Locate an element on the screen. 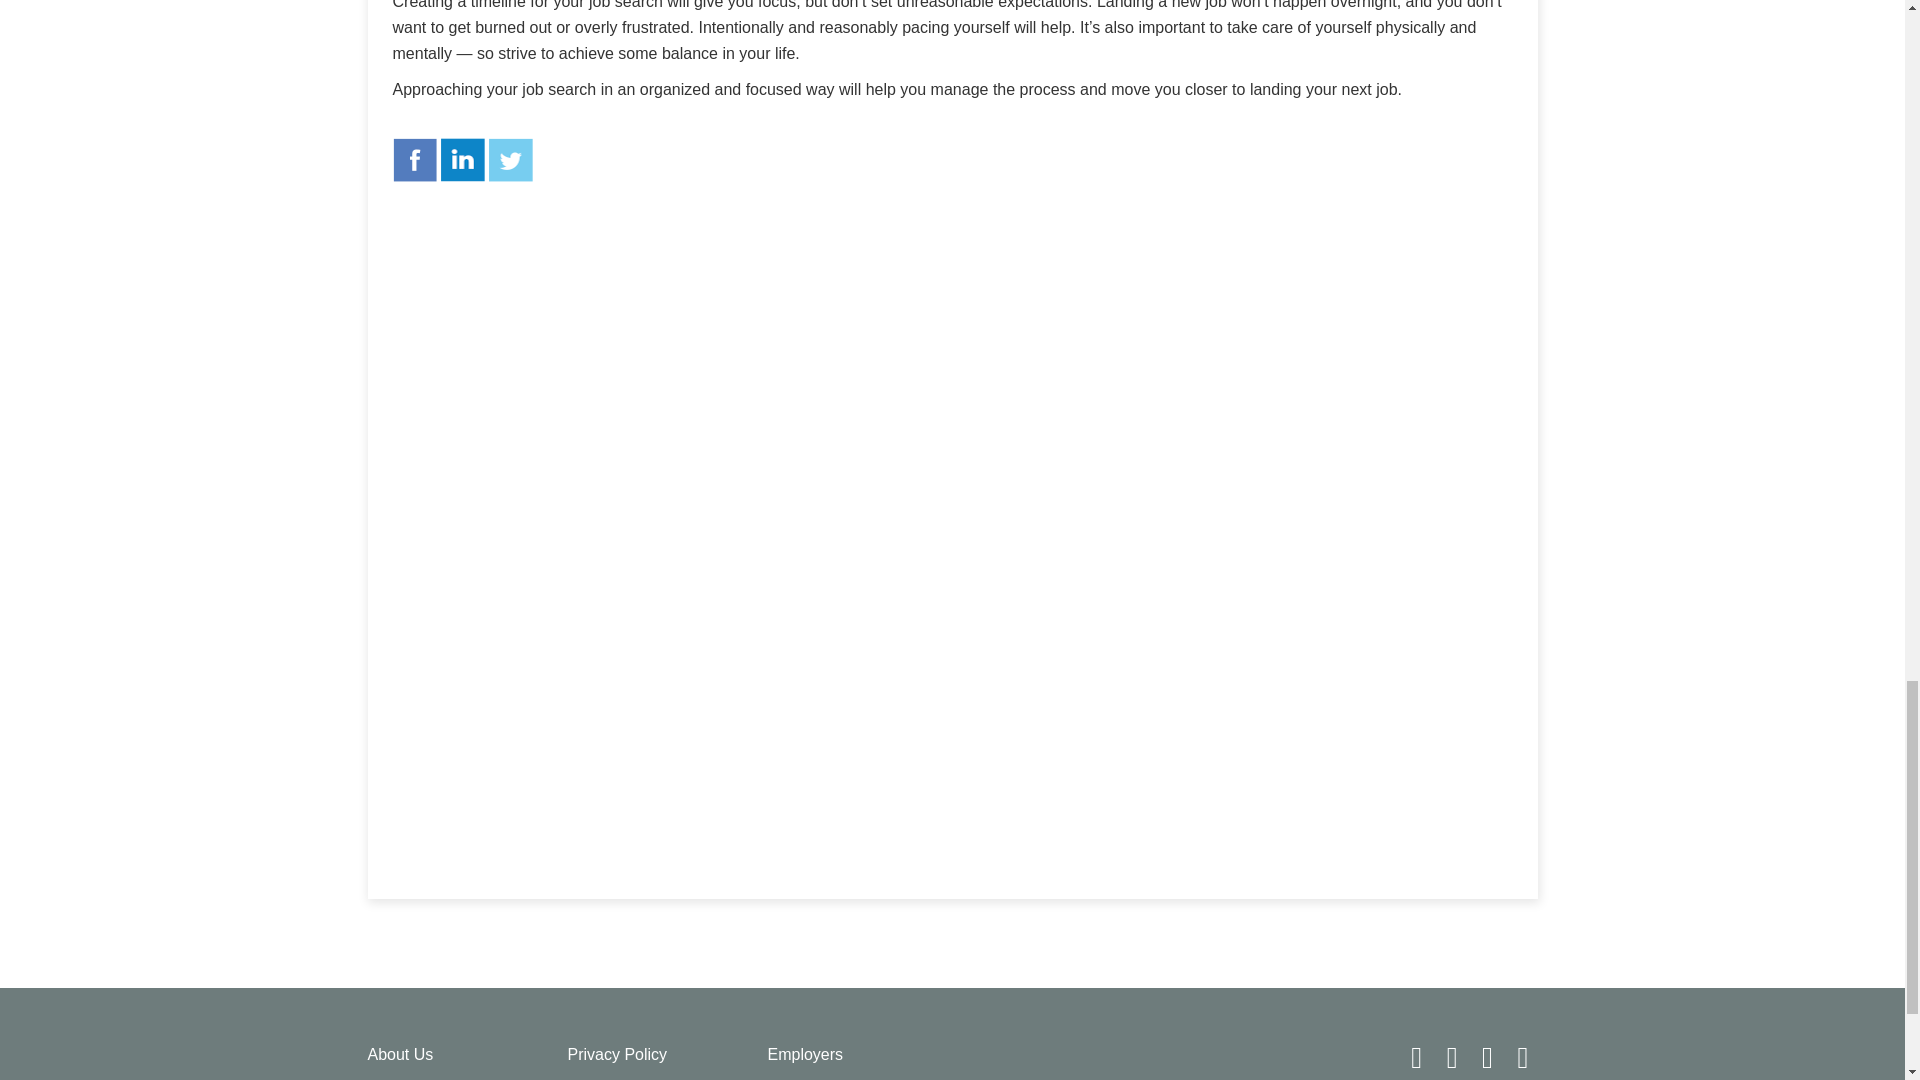 Image resolution: width=1920 pixels, height=1080 pixels. Follow Us on Linked In is located at coordinates (1490, 1062).